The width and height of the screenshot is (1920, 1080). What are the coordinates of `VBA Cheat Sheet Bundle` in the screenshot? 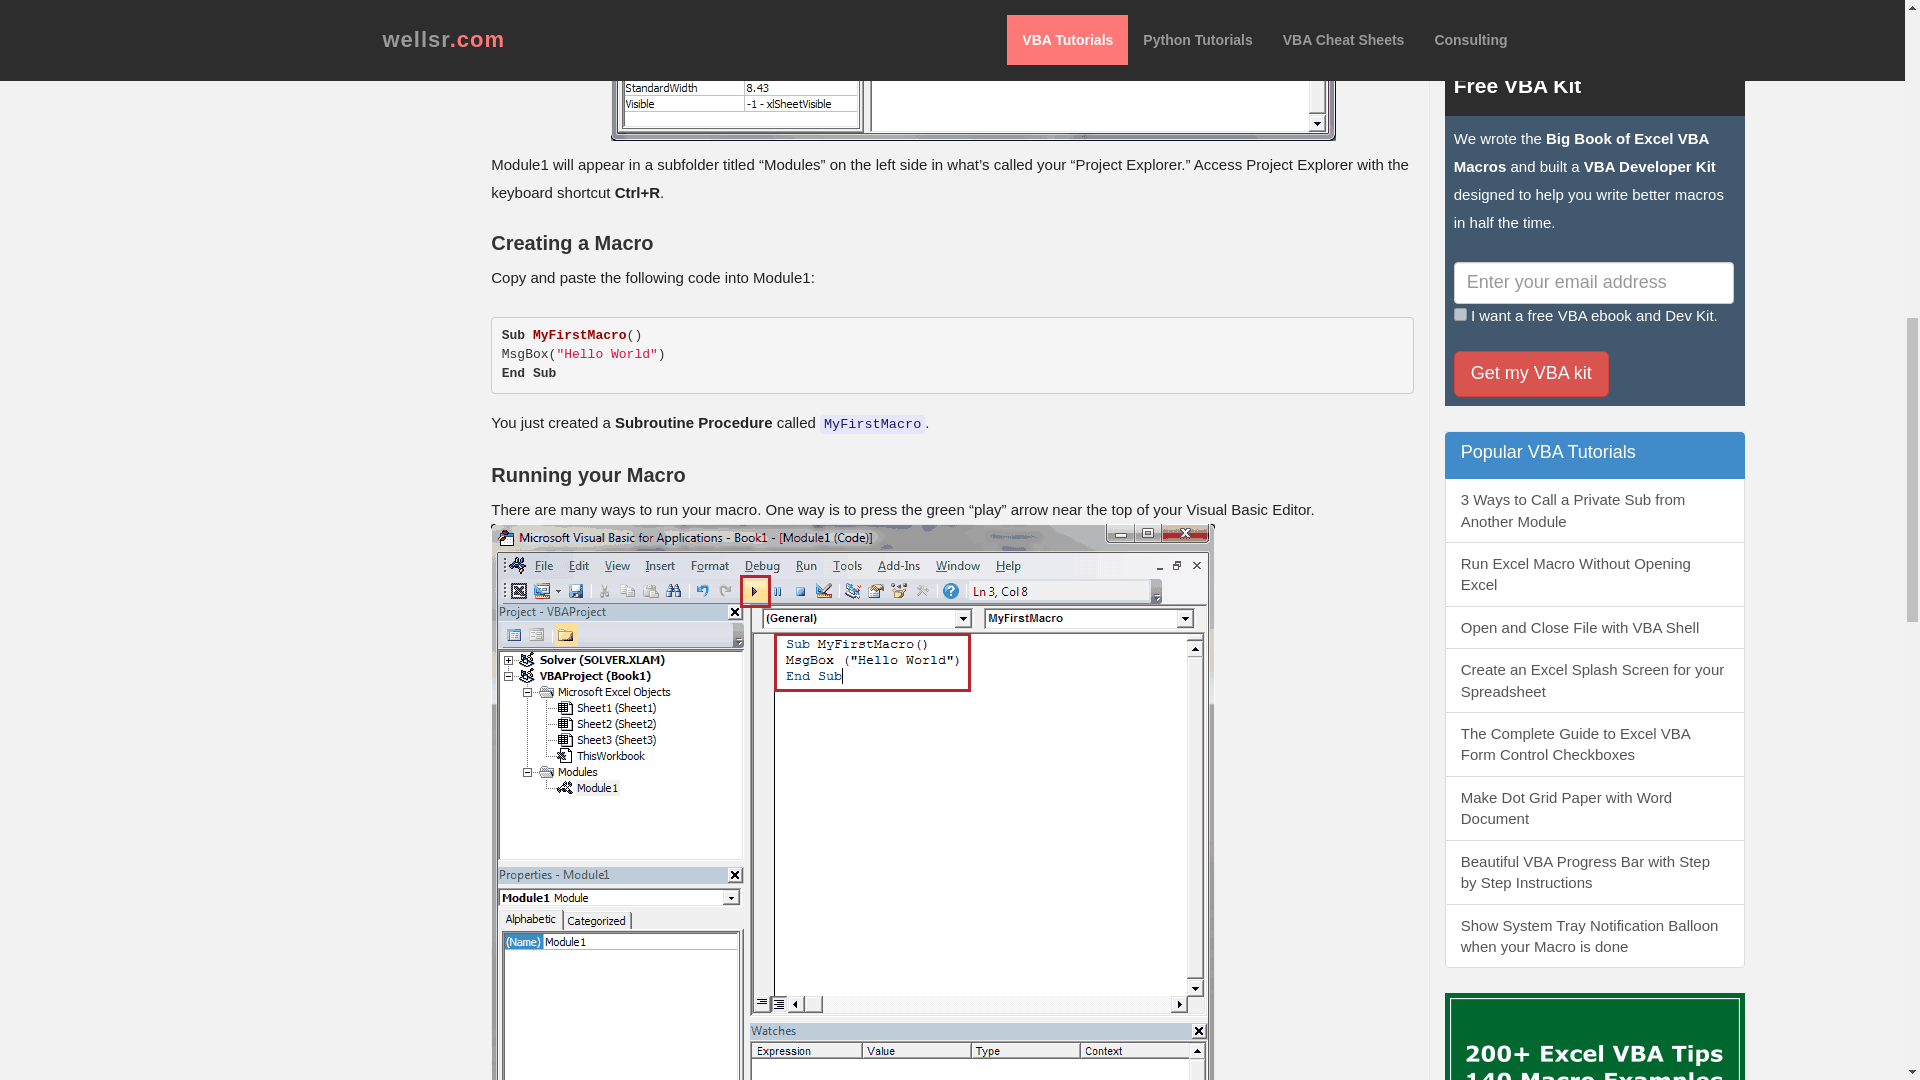 It's located at (1595, 1036).